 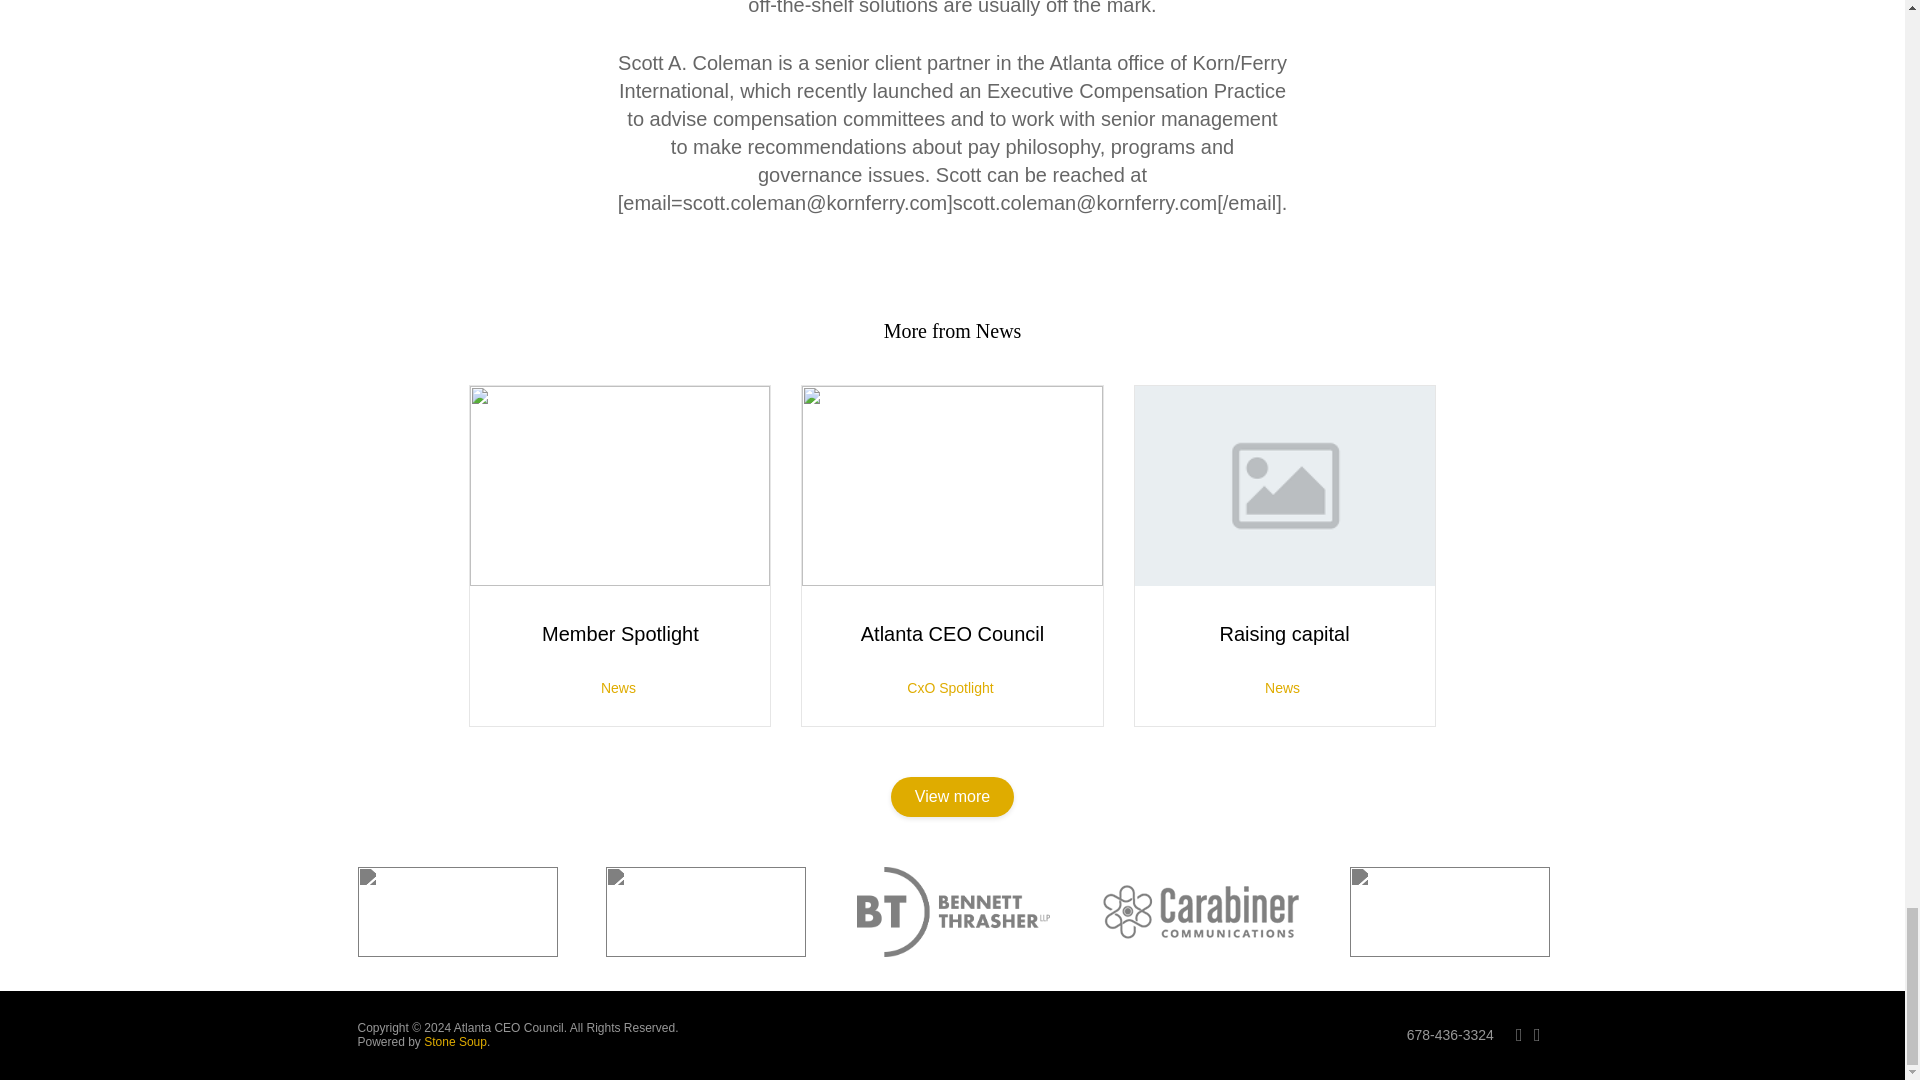 What do you see at coordinates (620, 634) in the screenshot?
I see `Member Spotlight` at bounding box center [620, 634].